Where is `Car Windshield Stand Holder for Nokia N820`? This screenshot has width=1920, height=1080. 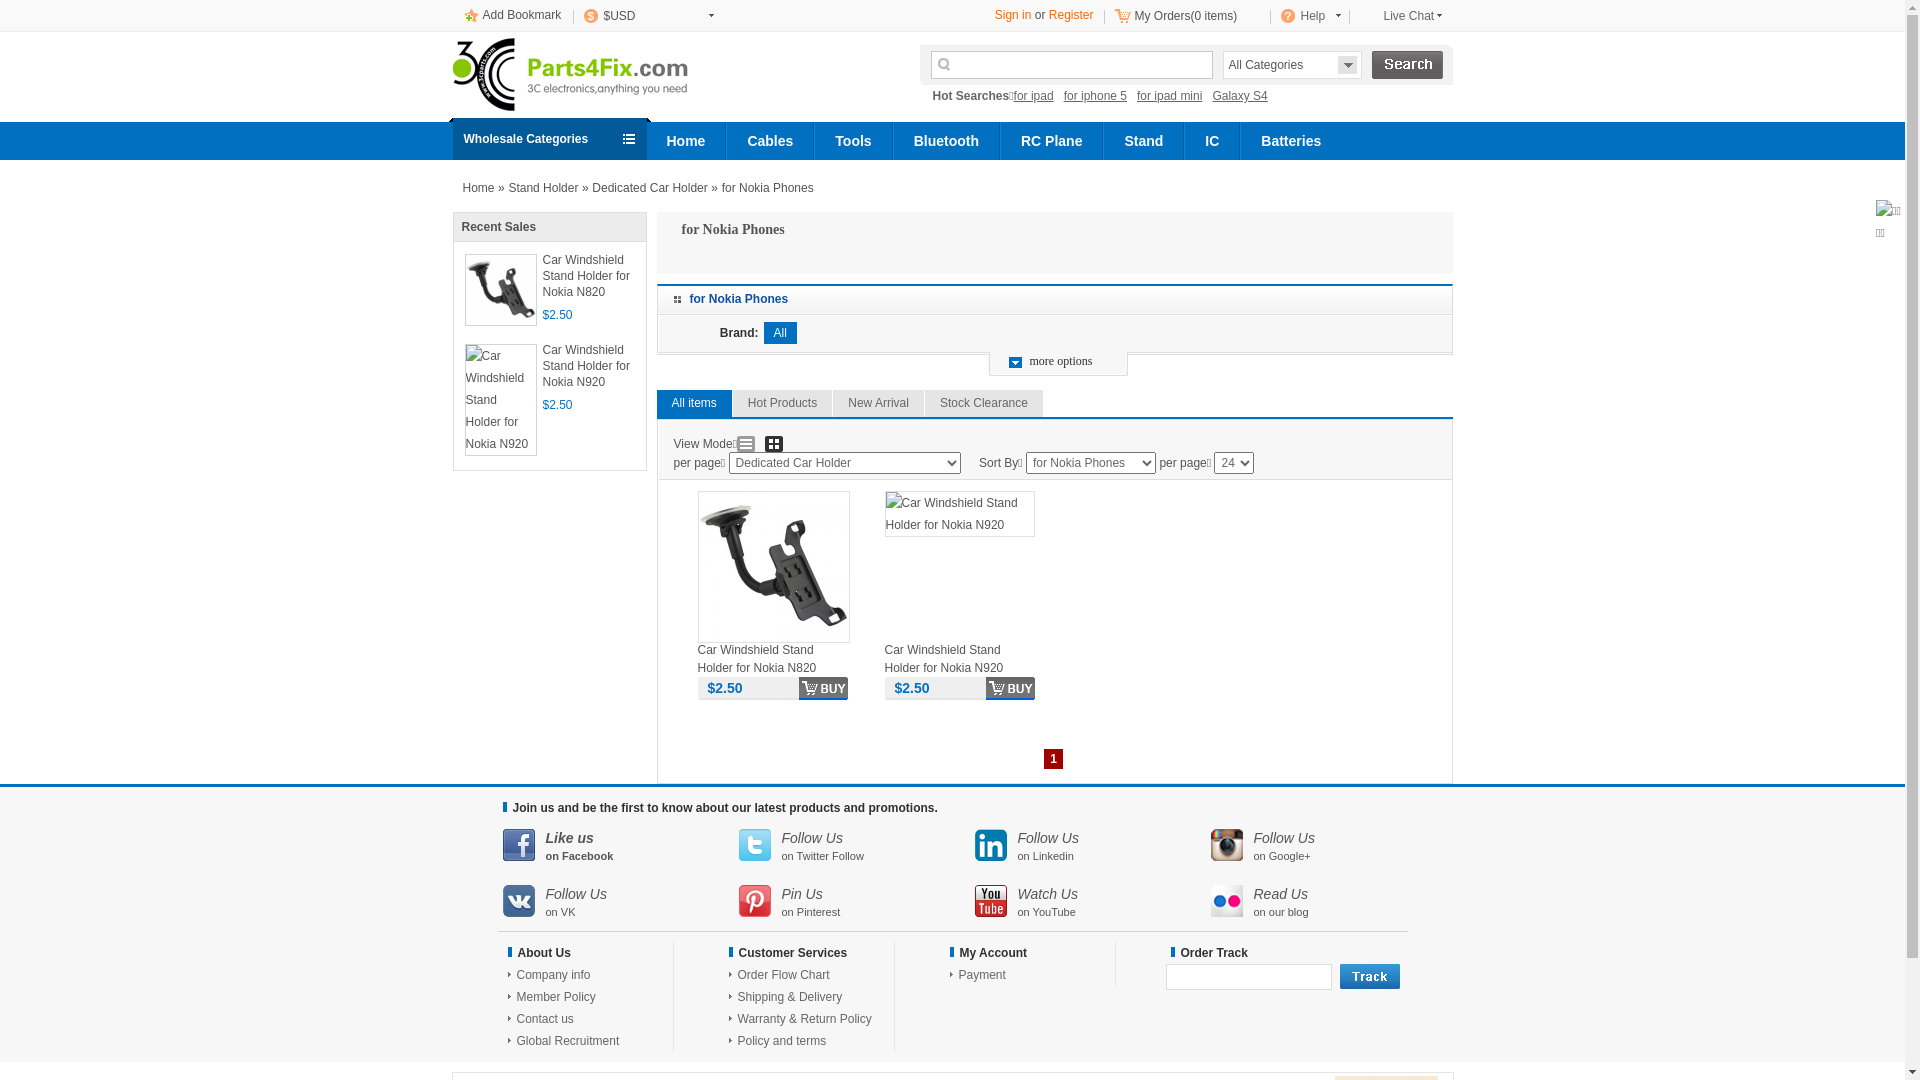 Car Windshield Stand Holder for Nokia N820 is located at coordinates (773, 566).